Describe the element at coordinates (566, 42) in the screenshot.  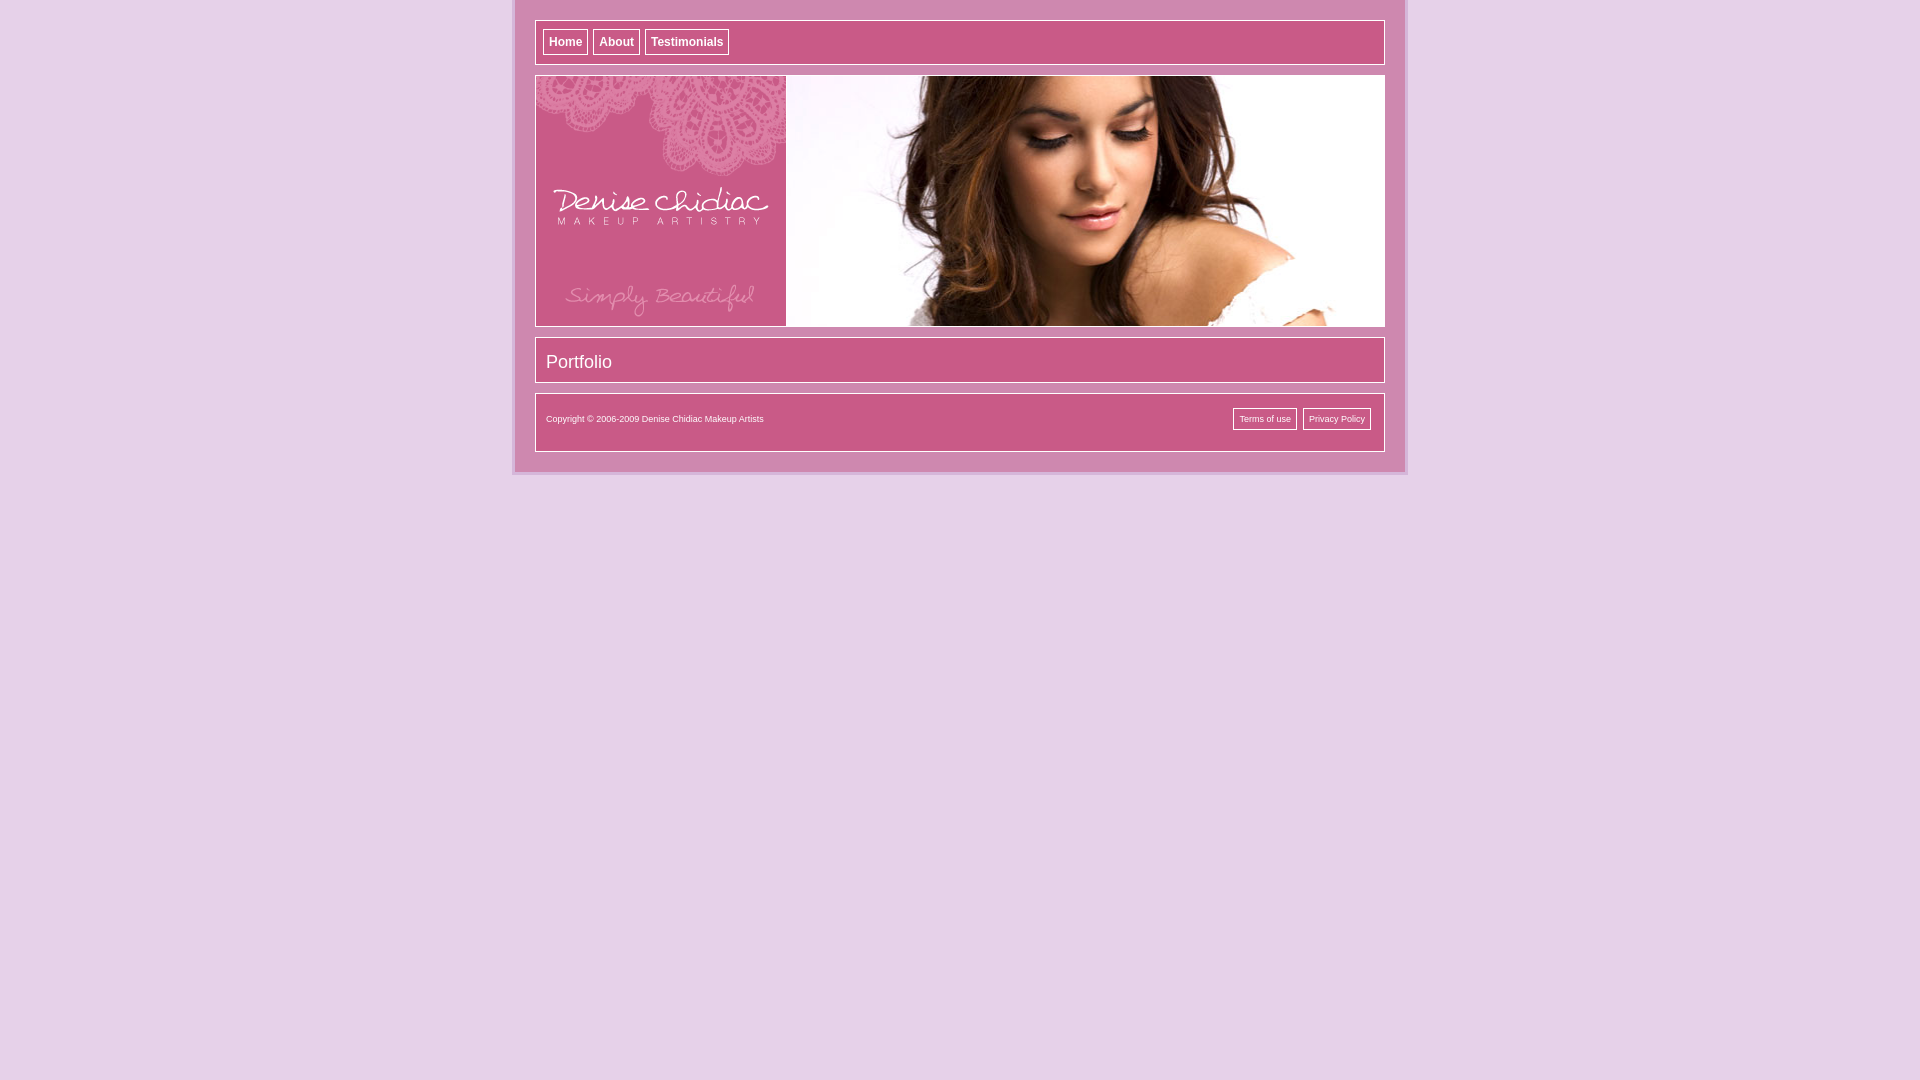
I see `Home` at that location.